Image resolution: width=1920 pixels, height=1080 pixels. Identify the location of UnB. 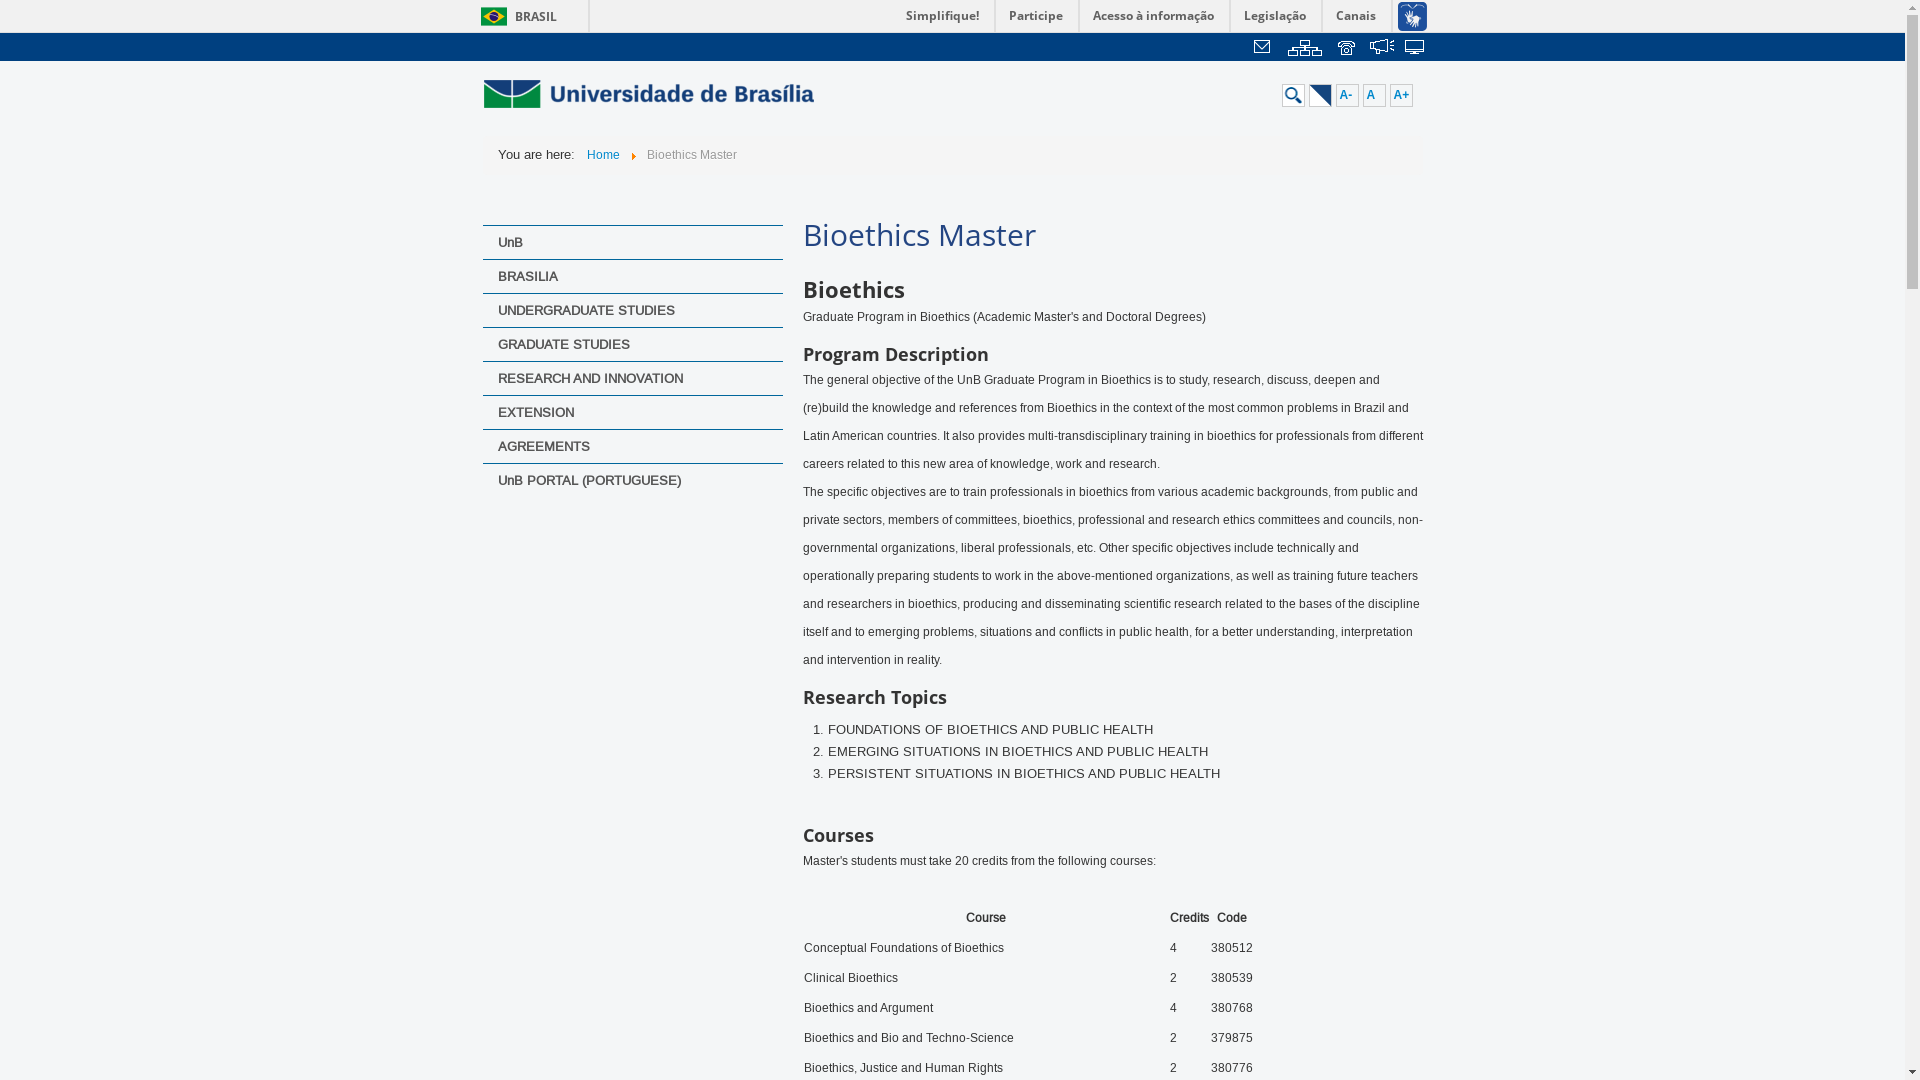
(632, 242).